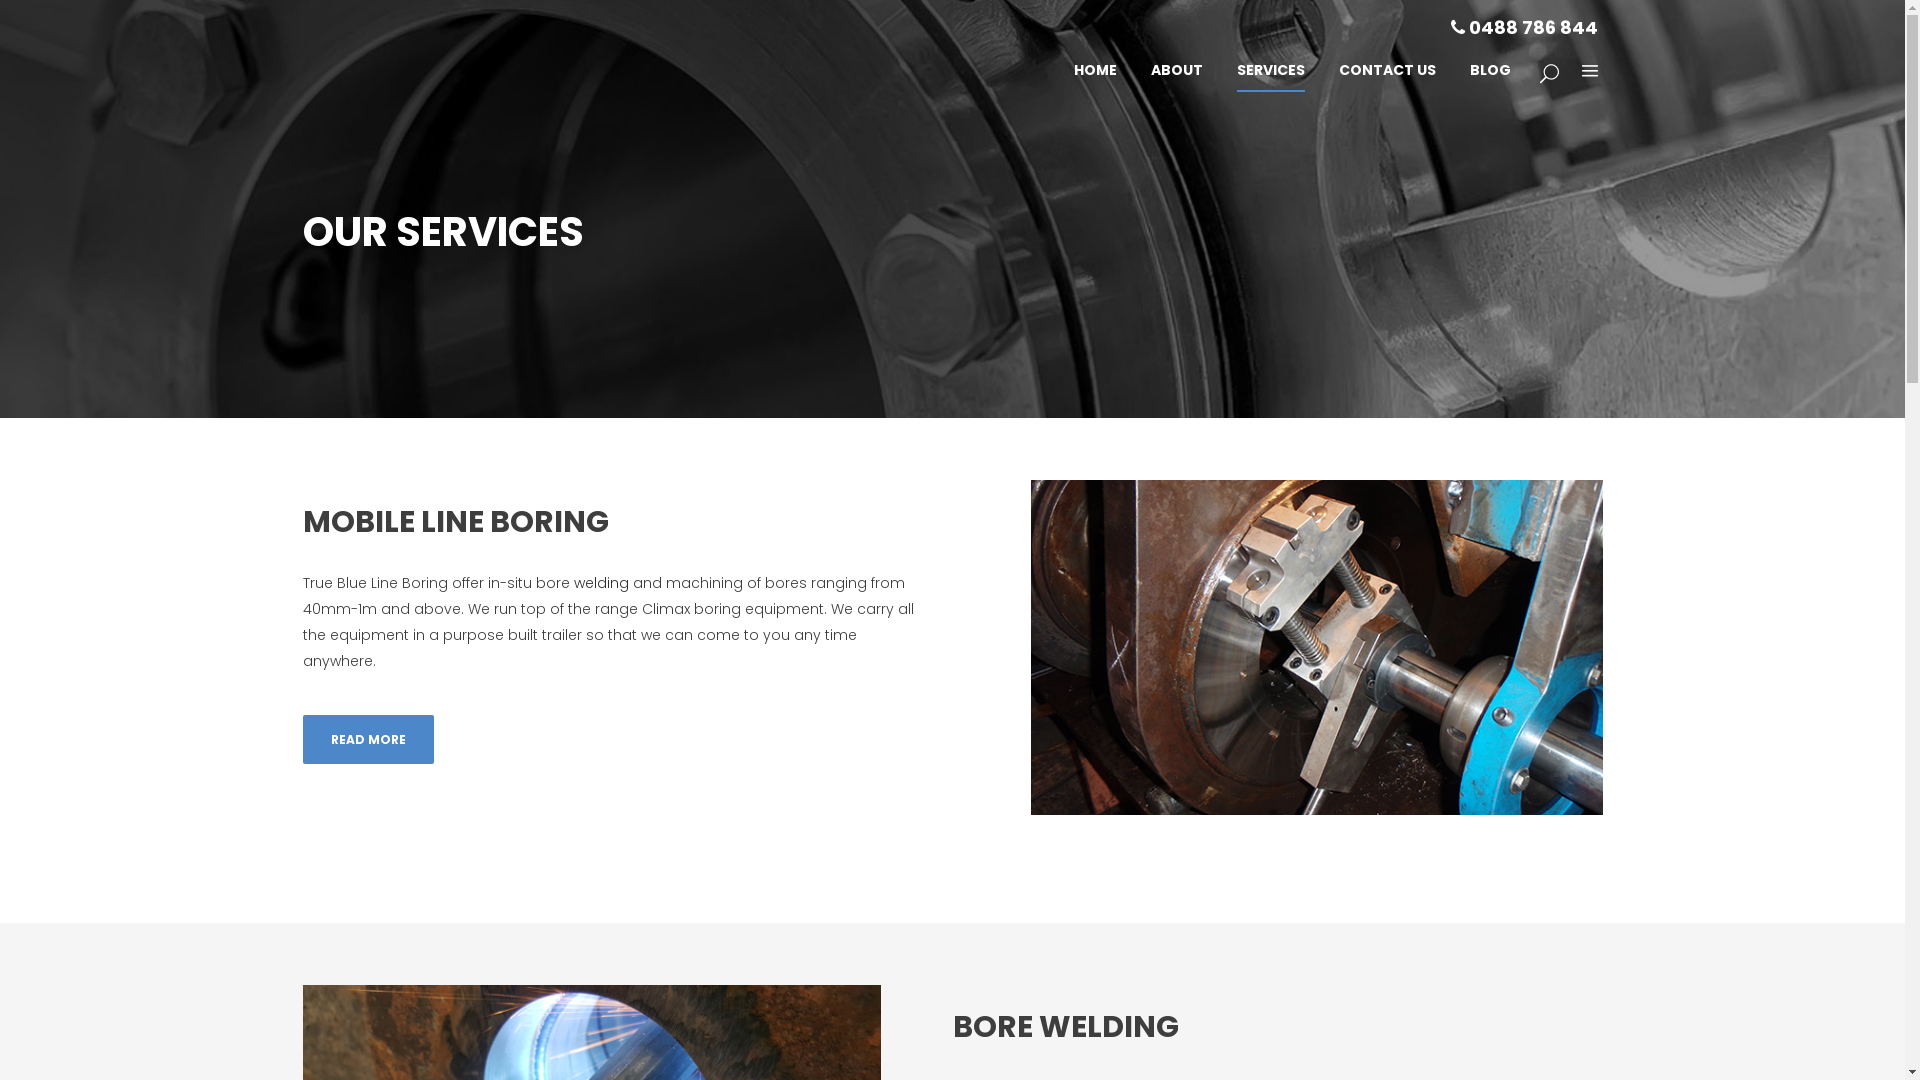 The image size is (1920, 1080). Describe the element at coordinates (1388, 70) in the screenshot. I see `CONTACT US` at that location.